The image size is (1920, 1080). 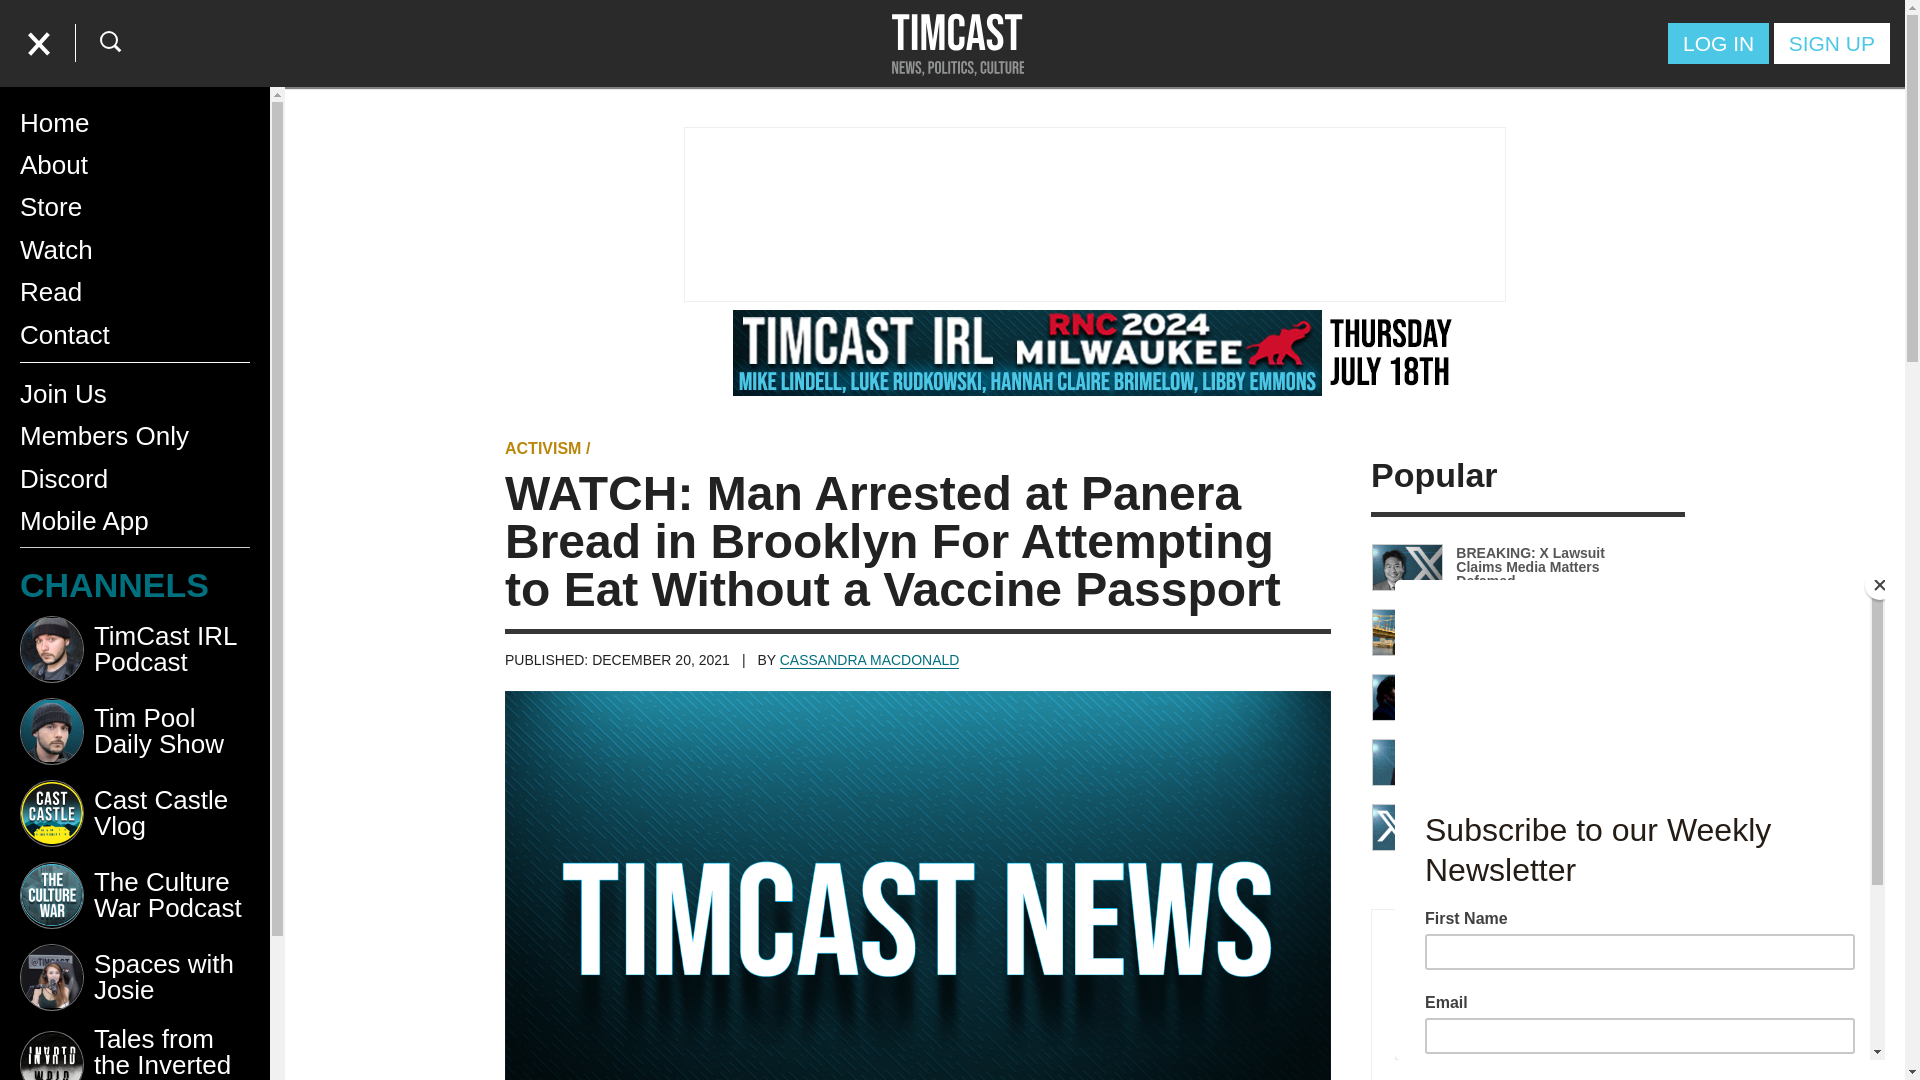 I want to click on Discord, so click(x=134, y=478).